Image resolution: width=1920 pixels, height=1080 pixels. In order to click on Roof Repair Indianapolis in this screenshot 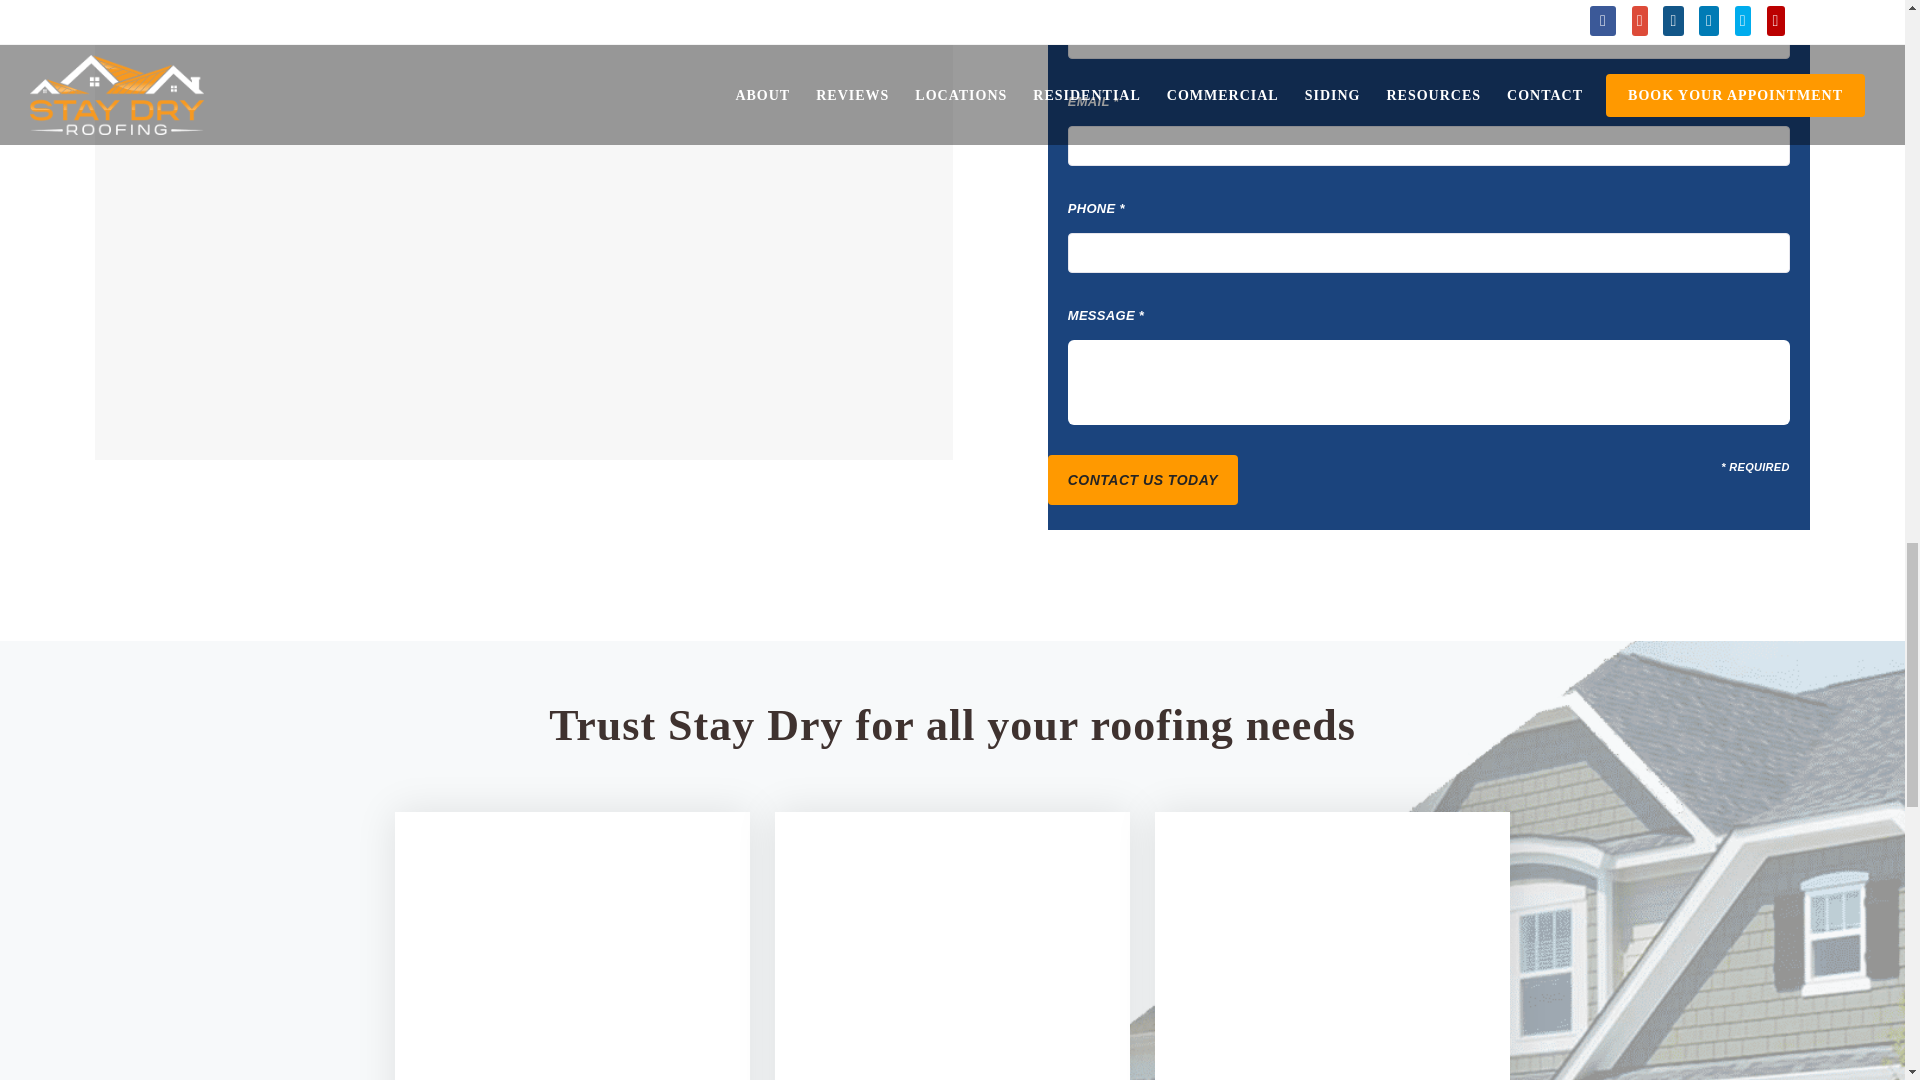, I will do `click(572, 930)`.